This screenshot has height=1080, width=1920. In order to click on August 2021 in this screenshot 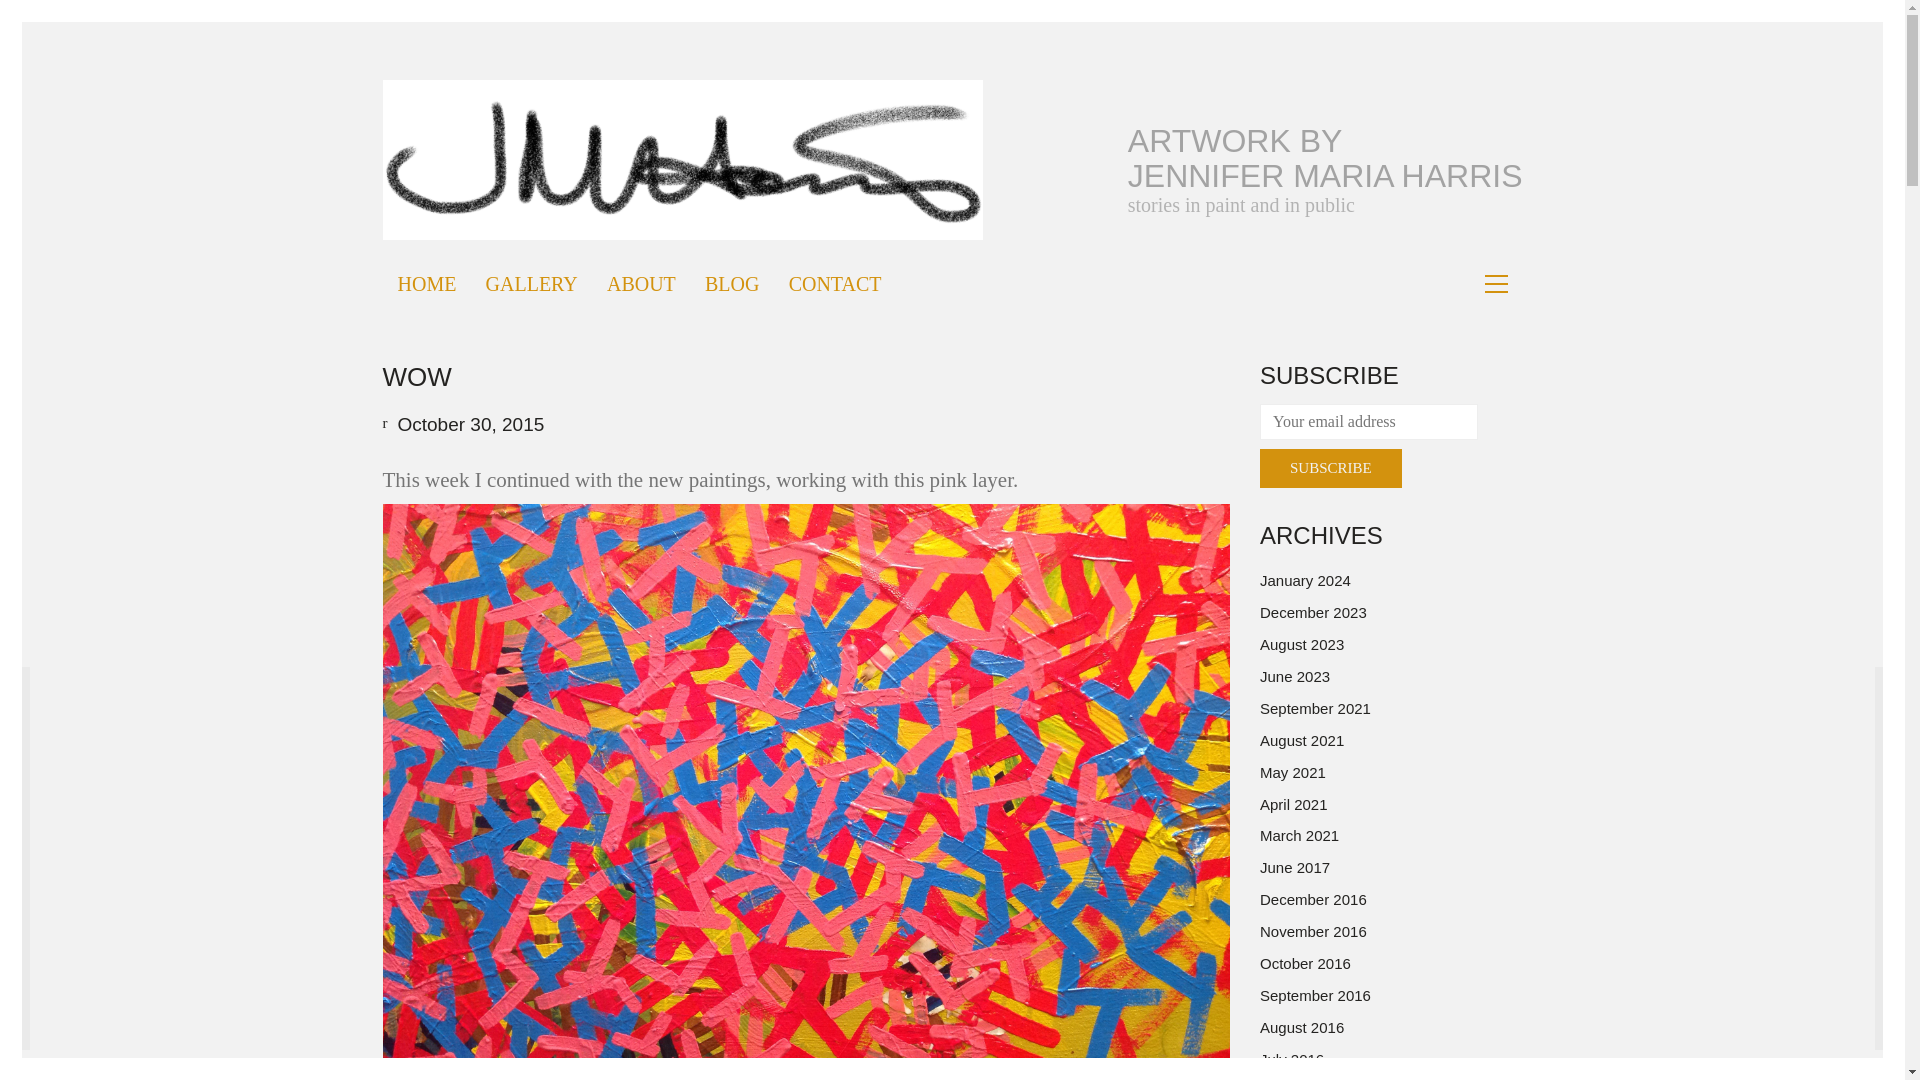, I will do `click(1302, 740)`.